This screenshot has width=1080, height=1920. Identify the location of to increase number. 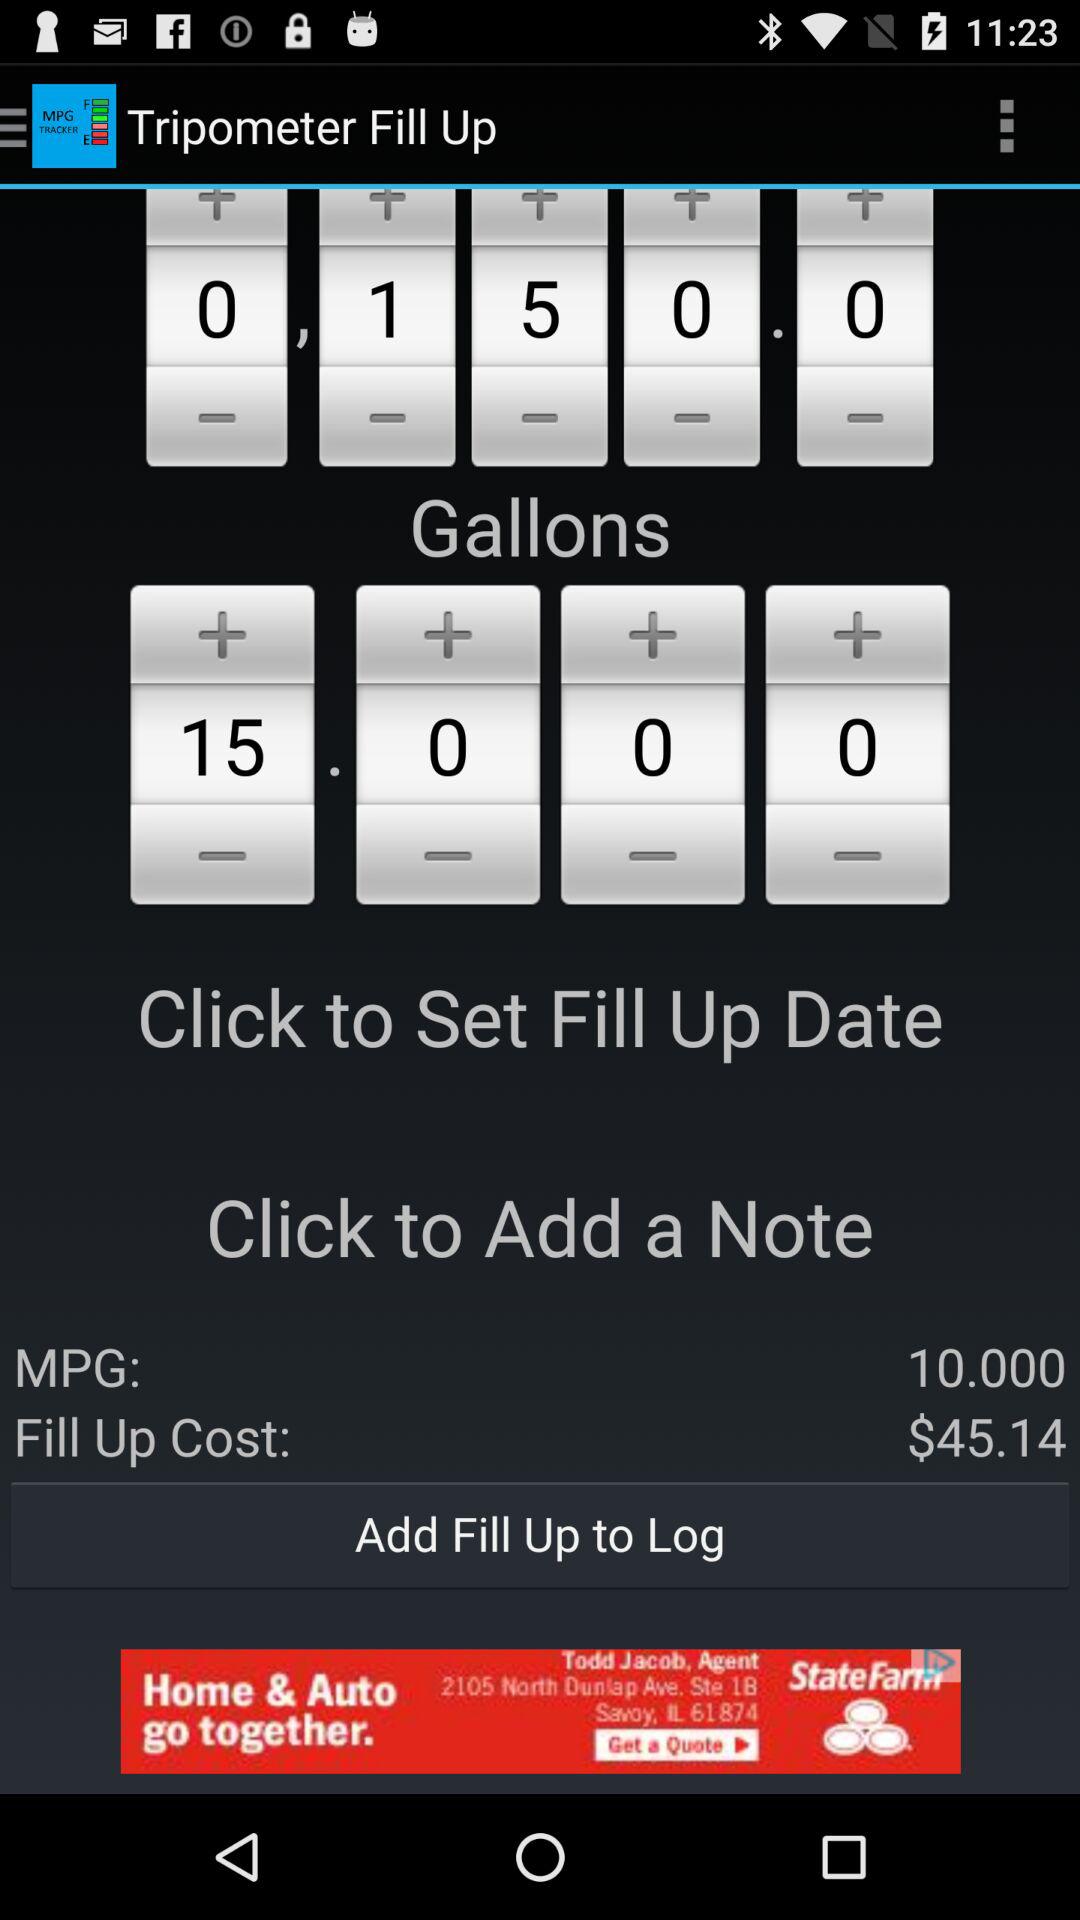
(652, 630).